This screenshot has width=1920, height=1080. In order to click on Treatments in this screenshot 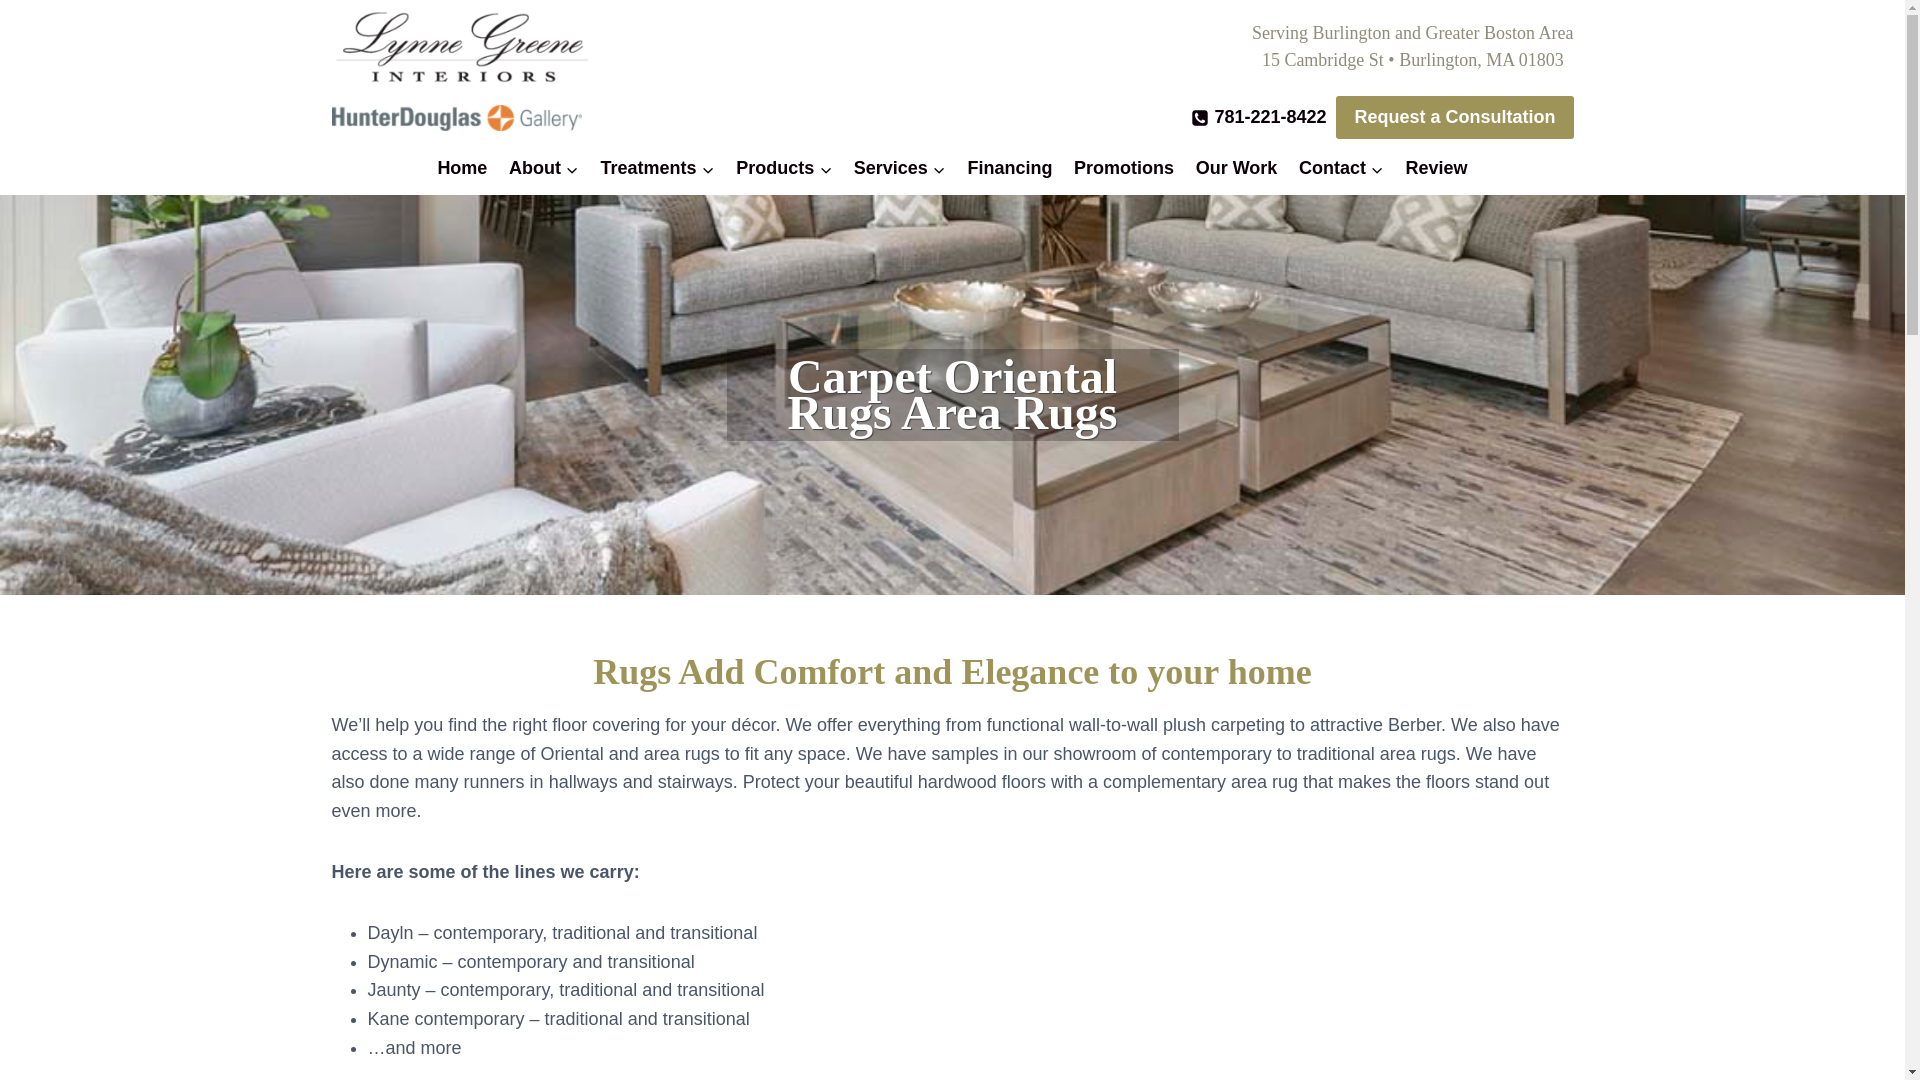, I will do `click(657, 168)`.